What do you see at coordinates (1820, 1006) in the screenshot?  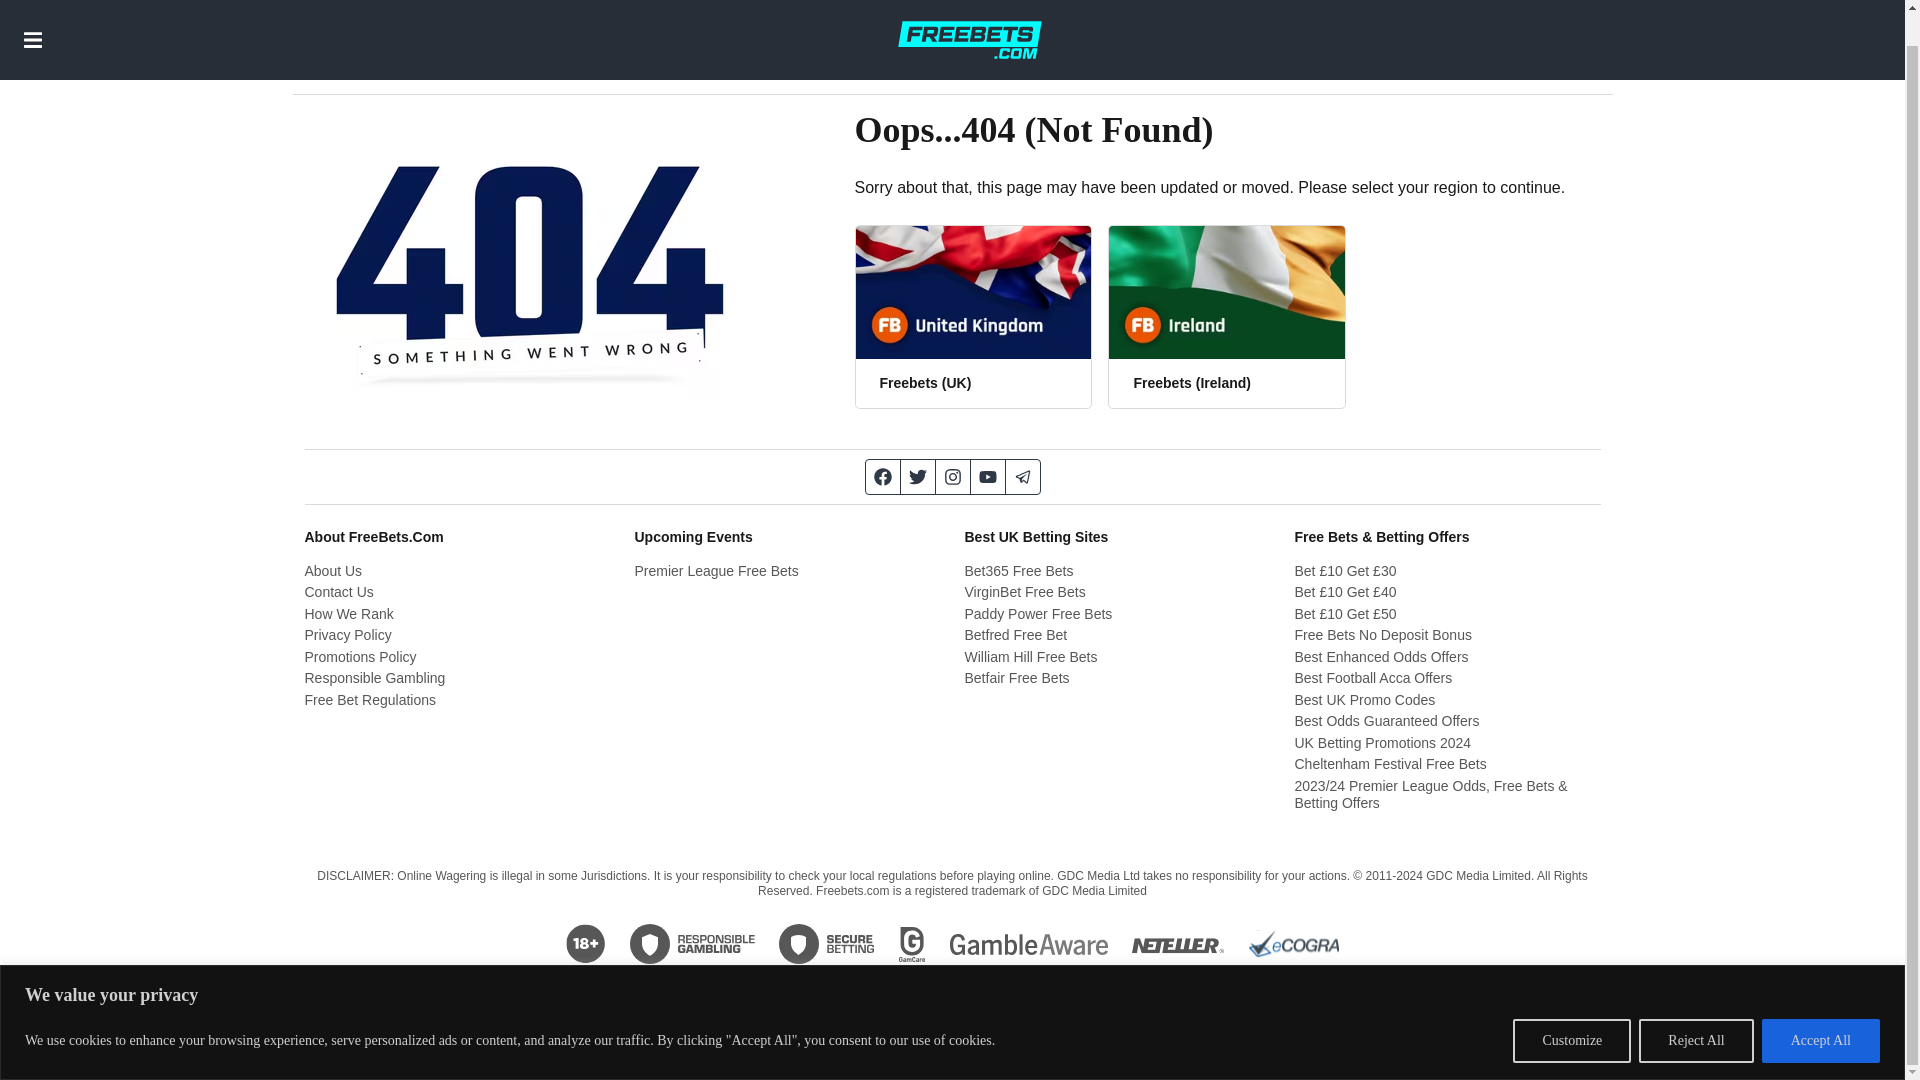 I see `Accept All` at bounding box center [1820, 1006].